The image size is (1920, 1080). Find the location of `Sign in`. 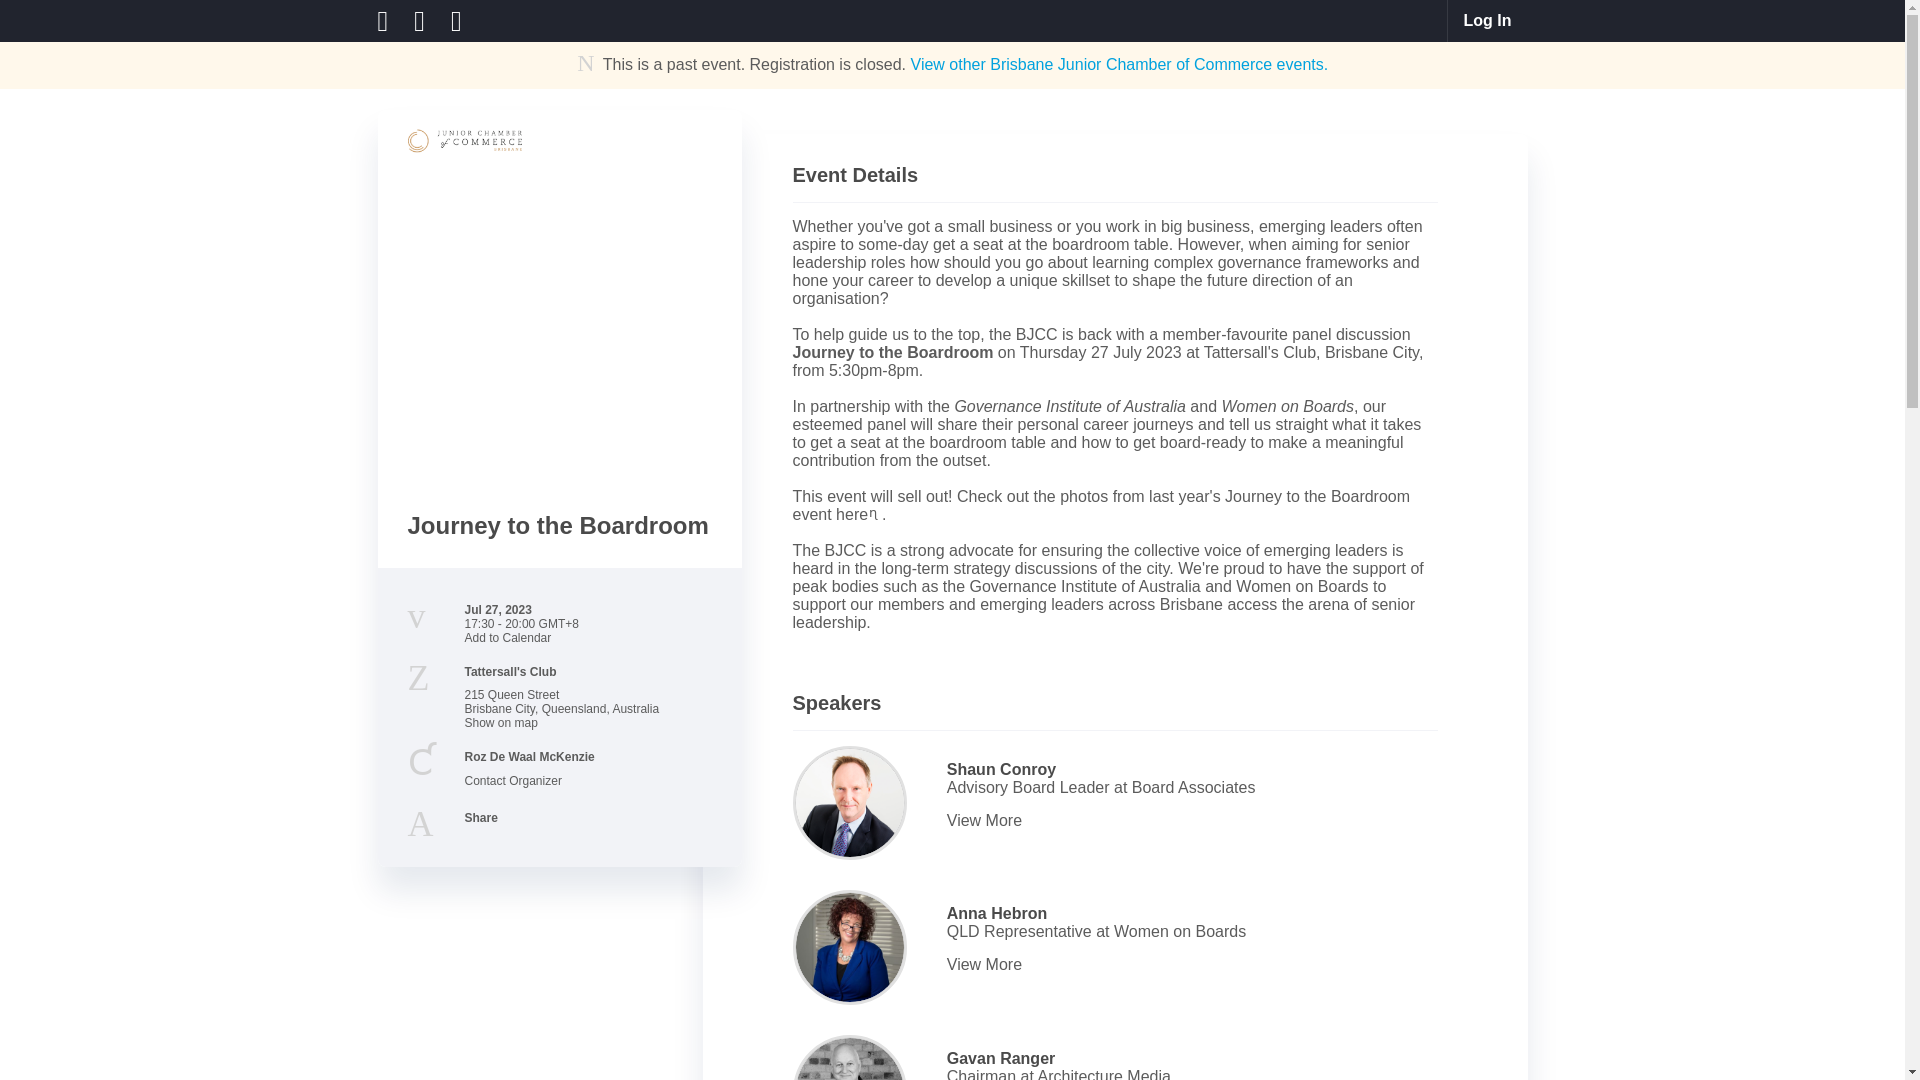

Sign in is located at coordinates (1488, 21).